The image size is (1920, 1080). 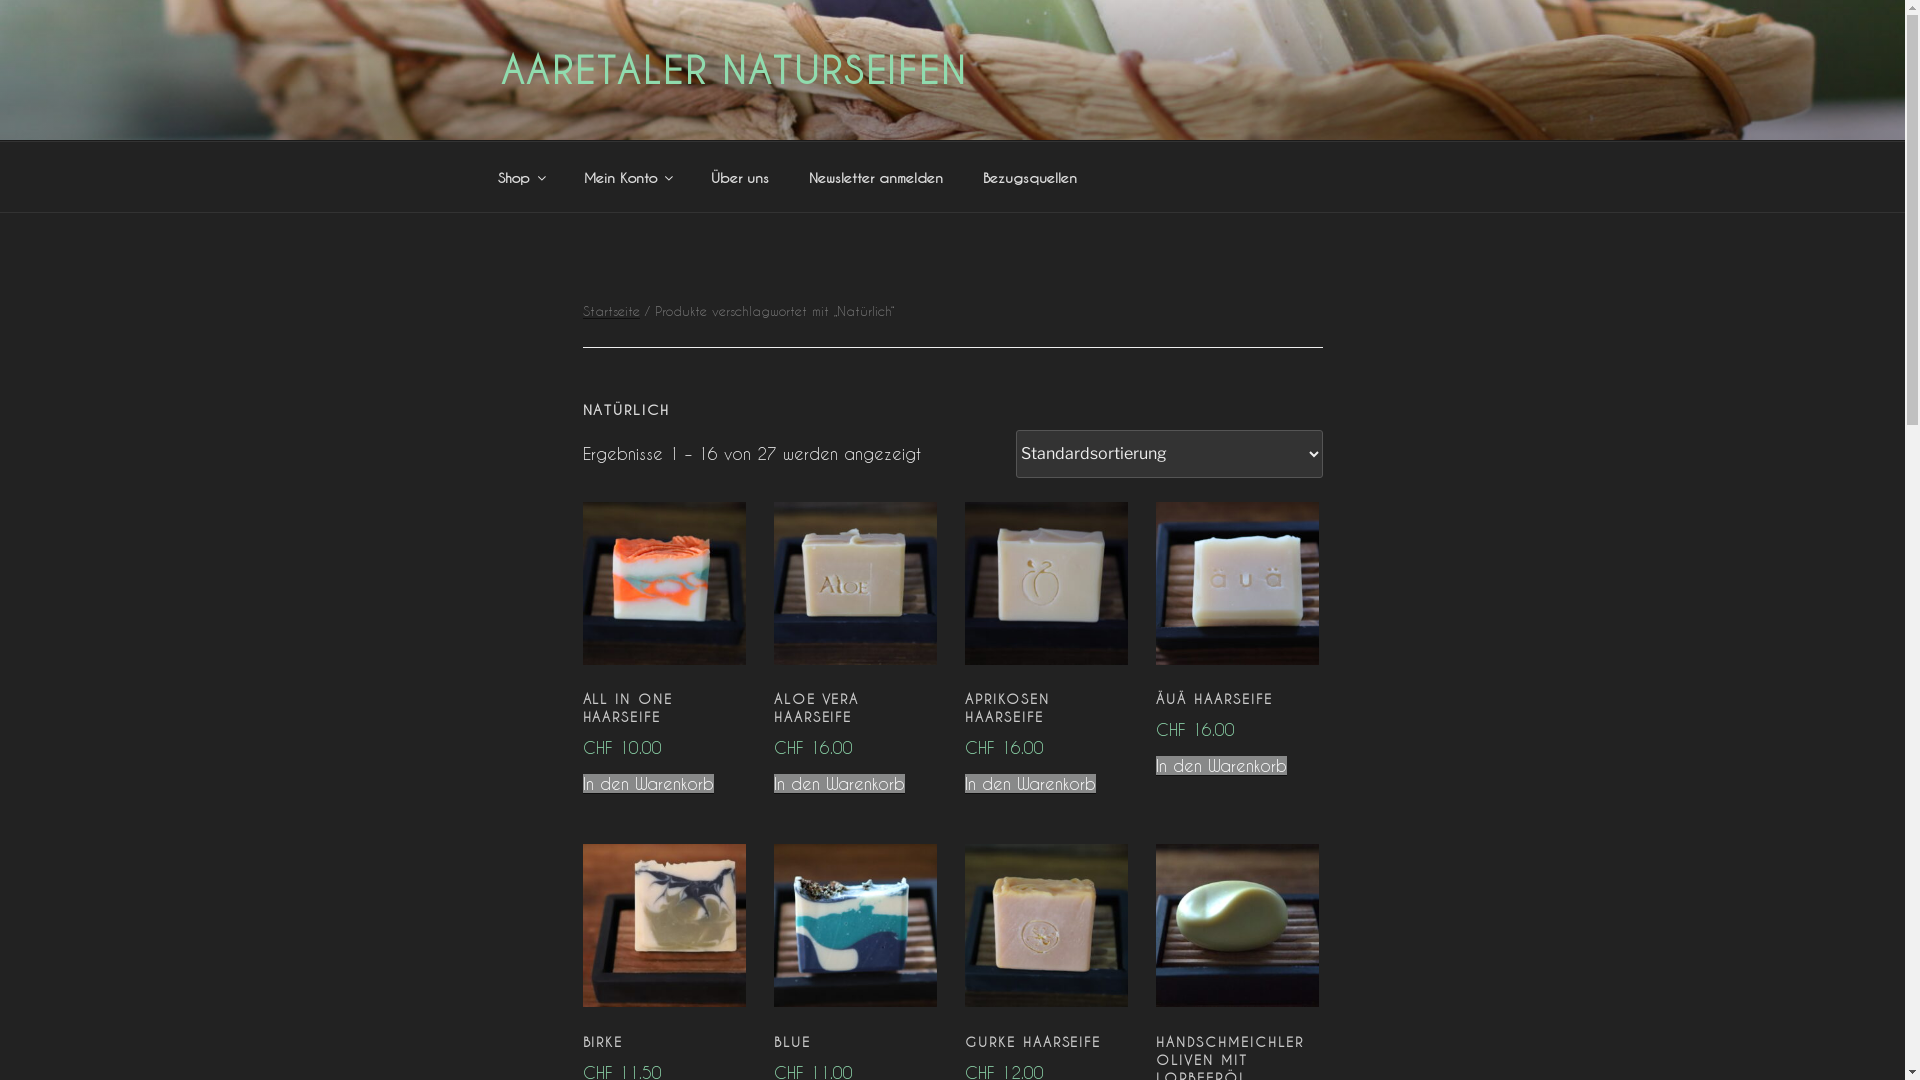 I want to click on APRIKOSEN HAARSEIFE
CHF 16.00, so click(x=1046, y=722).